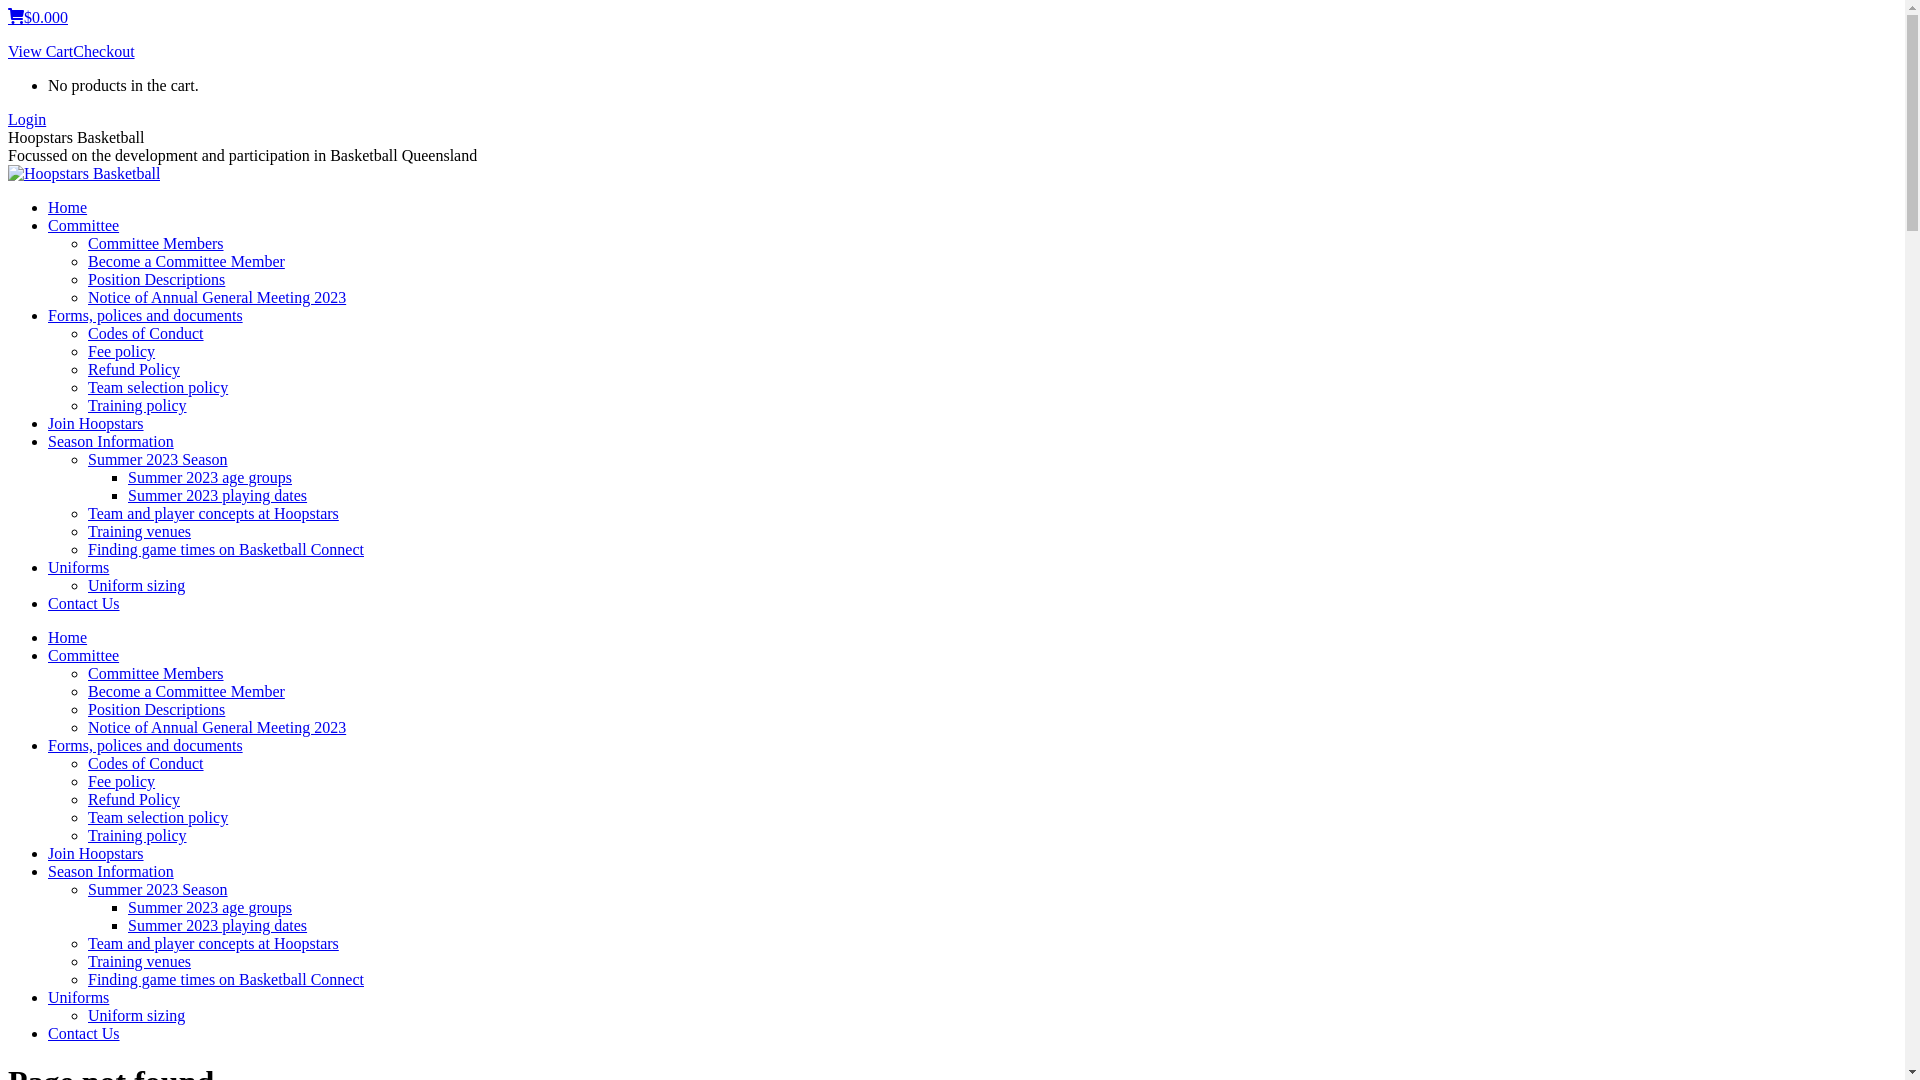 Image resolution: width=1920 pixels, height=1080 pixels. What do you see at coordinates (218, 496) in the screenshot?
I see `Summer 2023 playing dates` at bounding box center [218, 496].